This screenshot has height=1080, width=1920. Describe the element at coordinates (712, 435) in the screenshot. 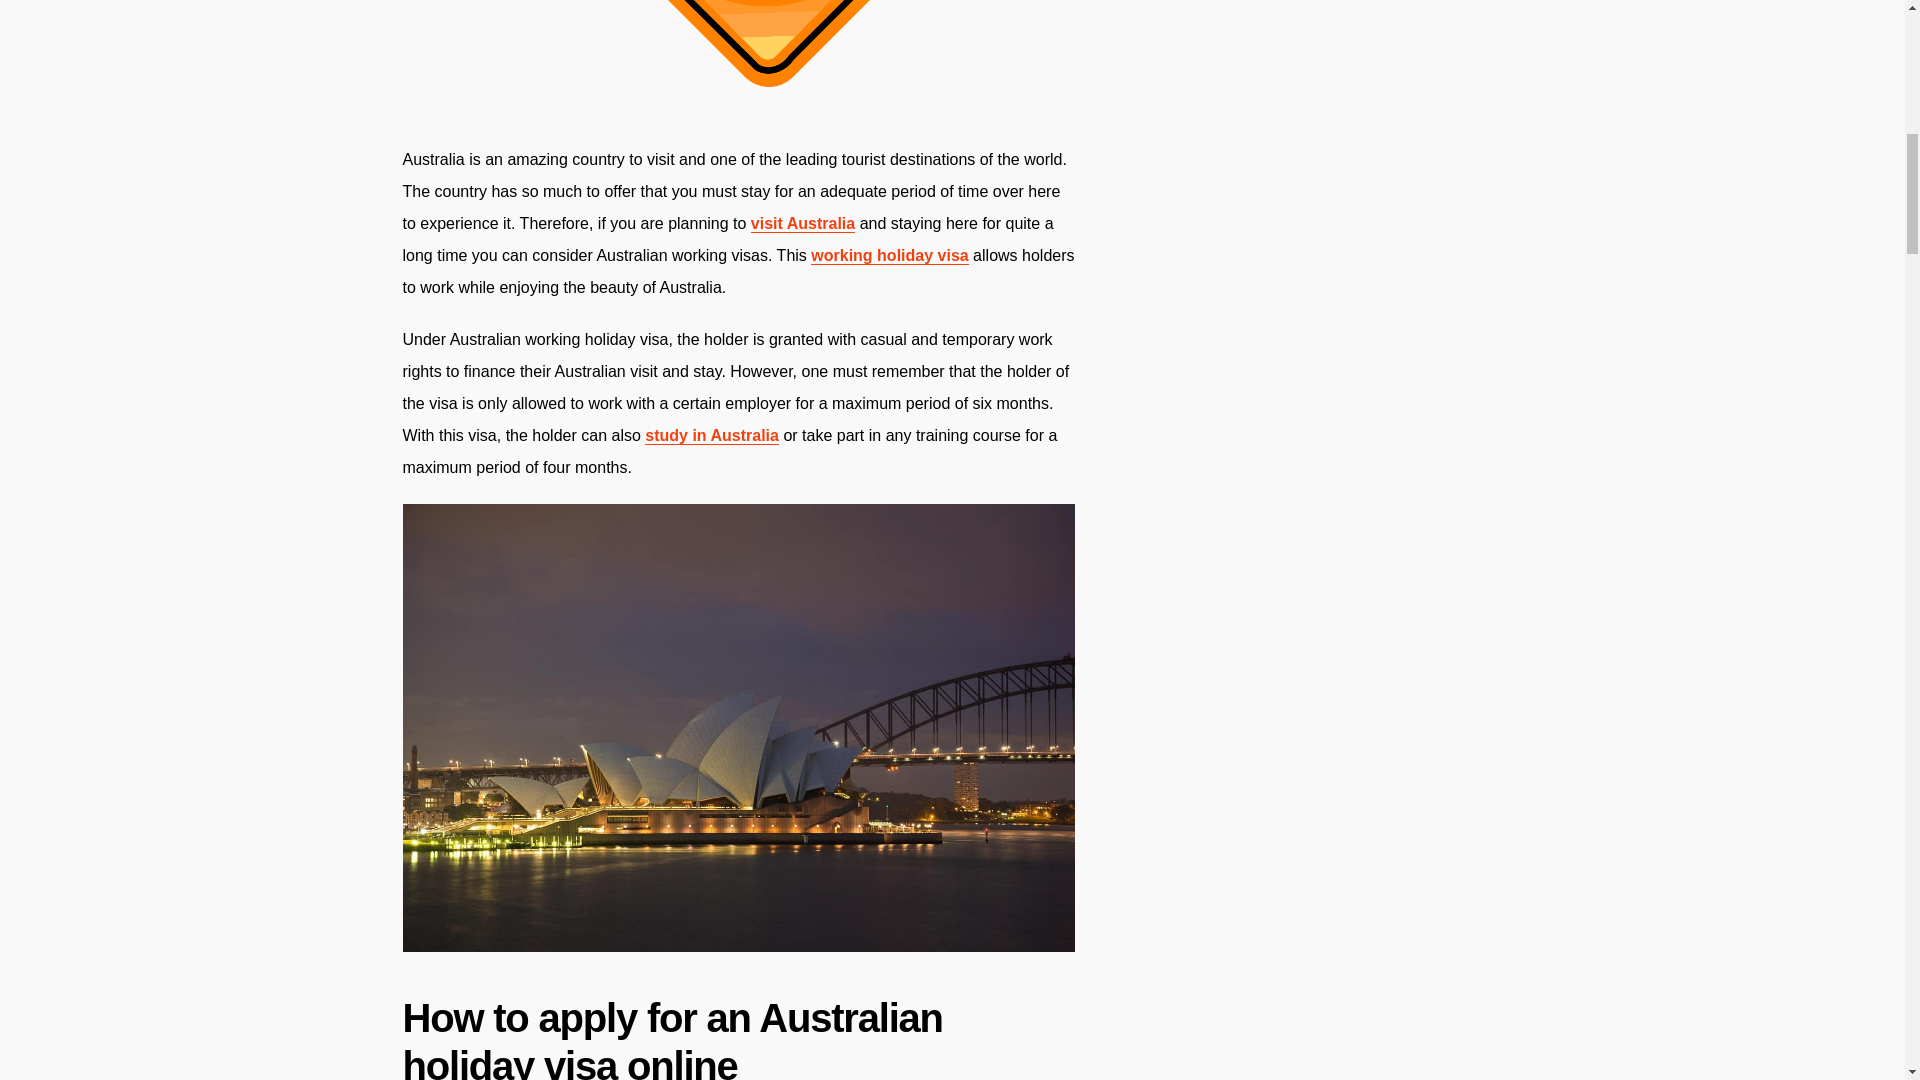

I see `study in Australia` at that location.